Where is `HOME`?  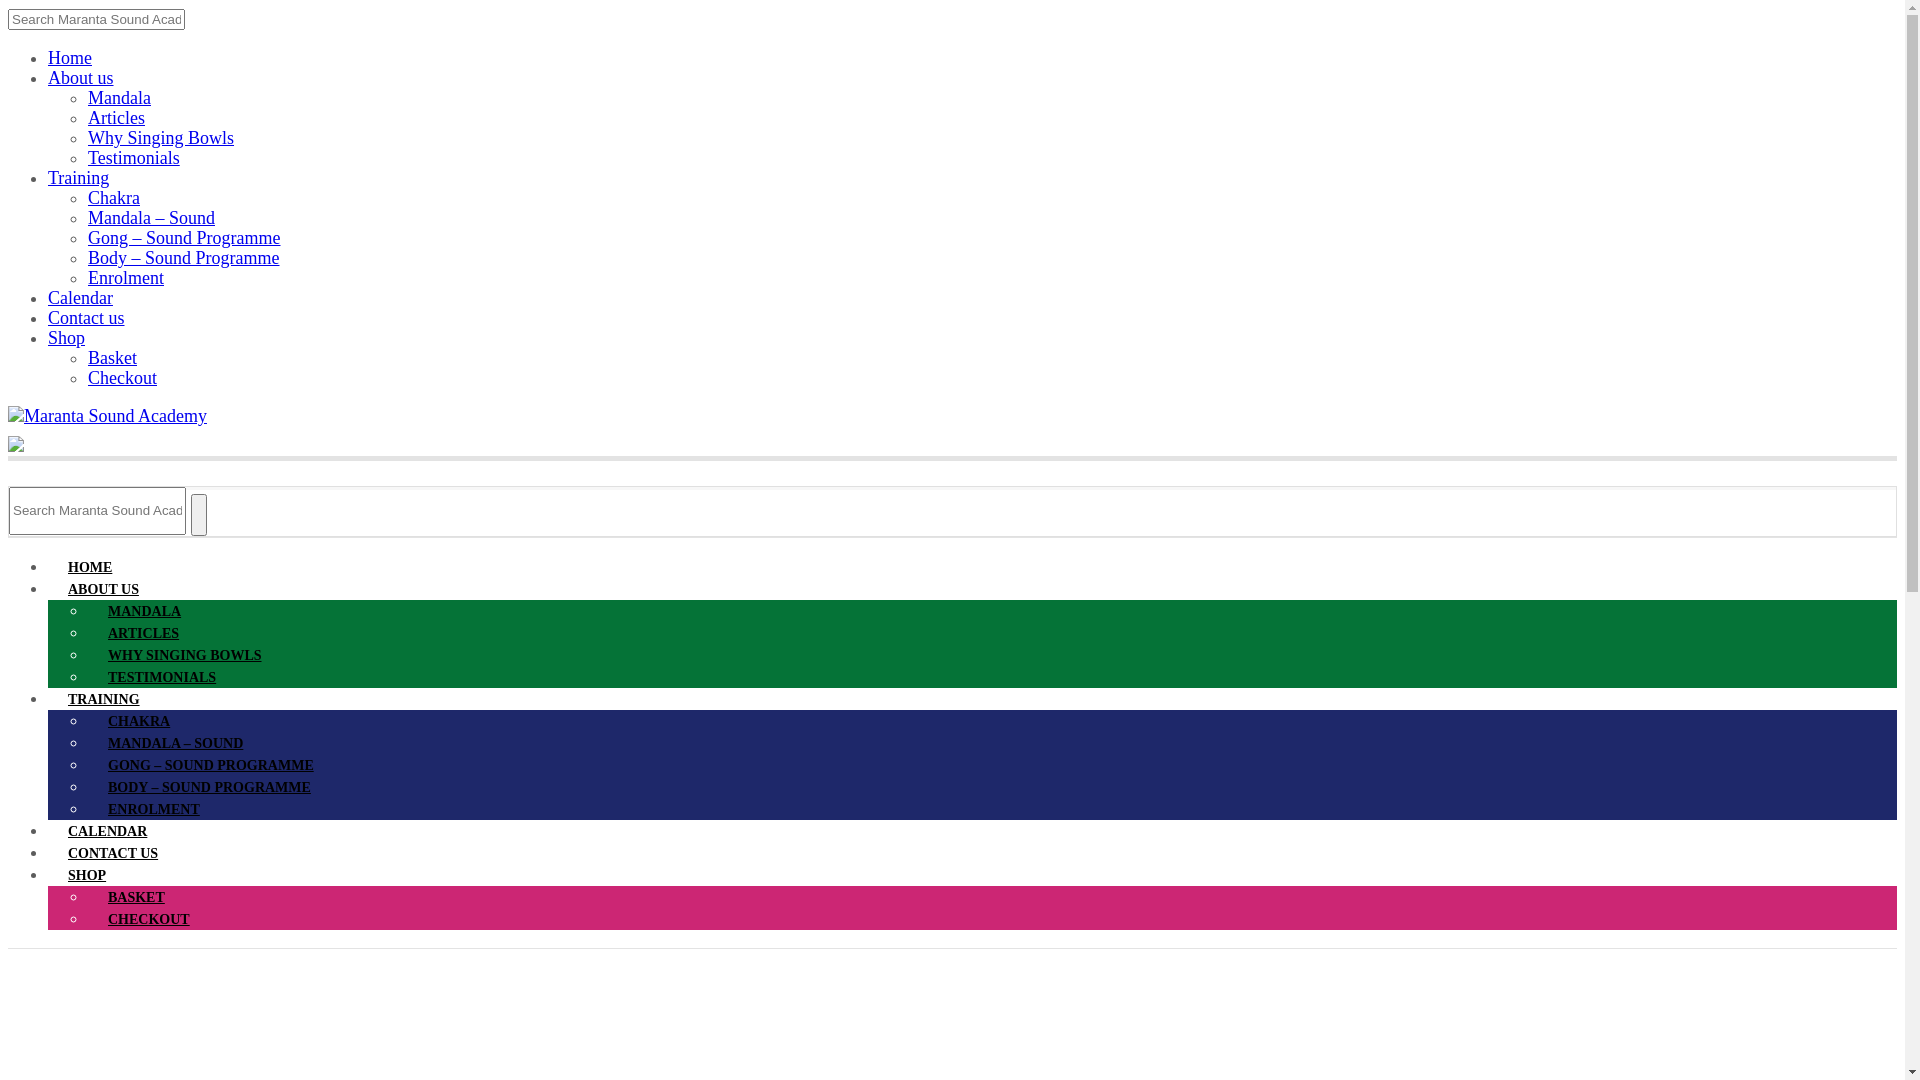
HOME is located at coordinates (90, 568).